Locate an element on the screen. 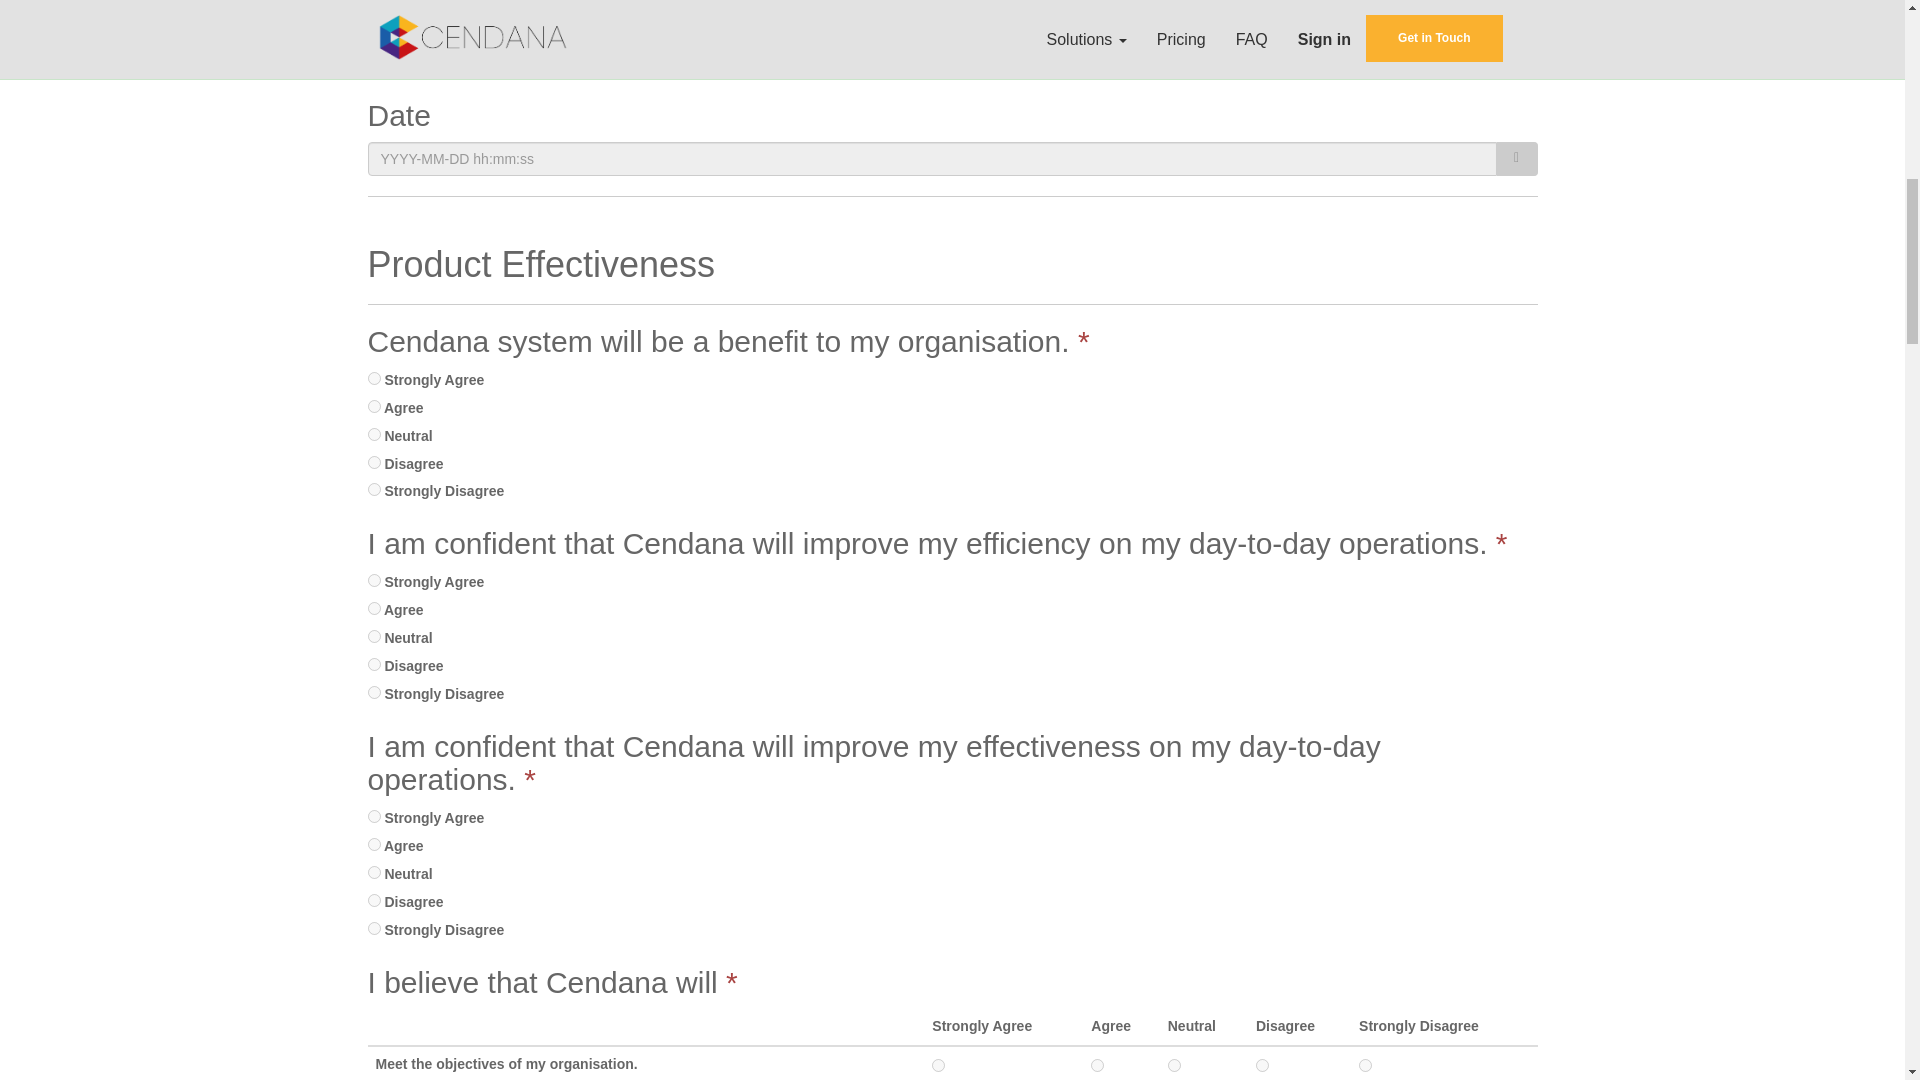 The width and height of the screenshot is (1920, 1080). 4475 is located at coordinates (374, 580).